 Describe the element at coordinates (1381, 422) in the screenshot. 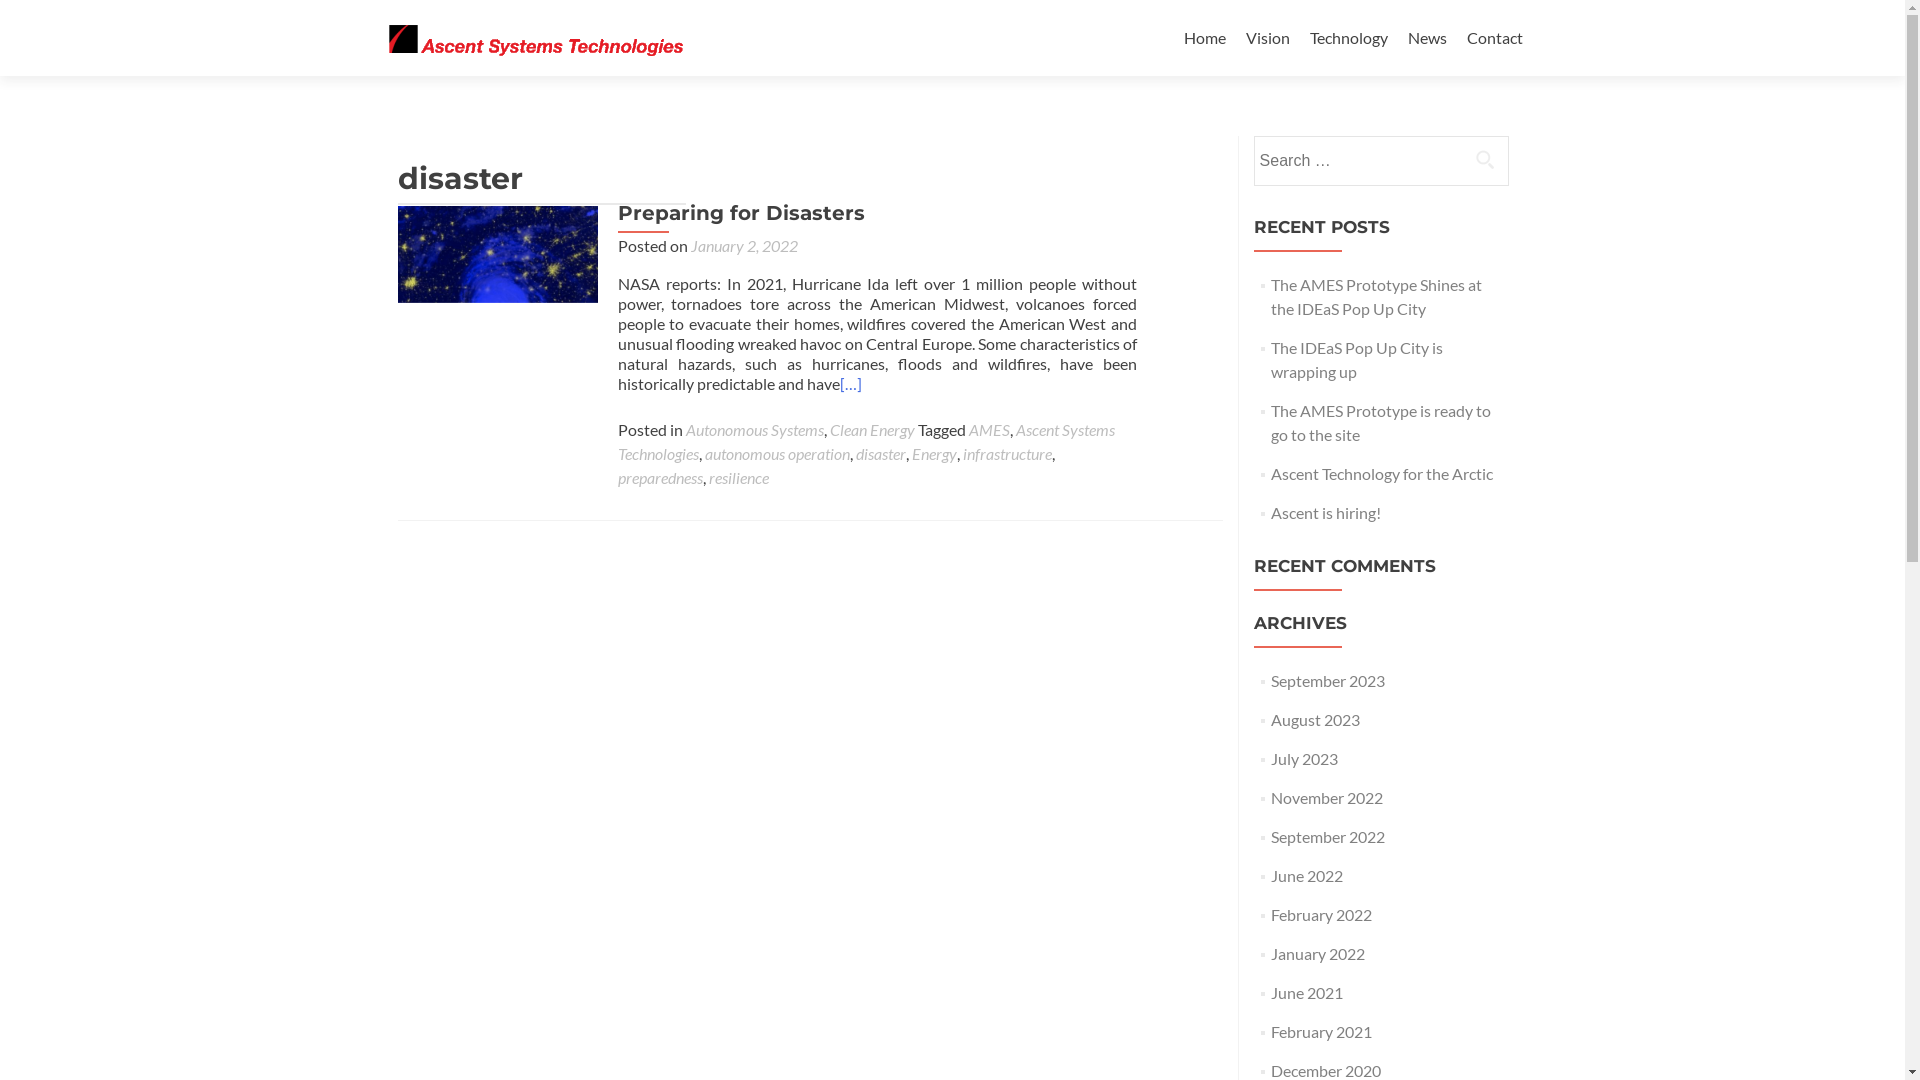

I see `The AMES Prototype is ready to go to the site` at that location.